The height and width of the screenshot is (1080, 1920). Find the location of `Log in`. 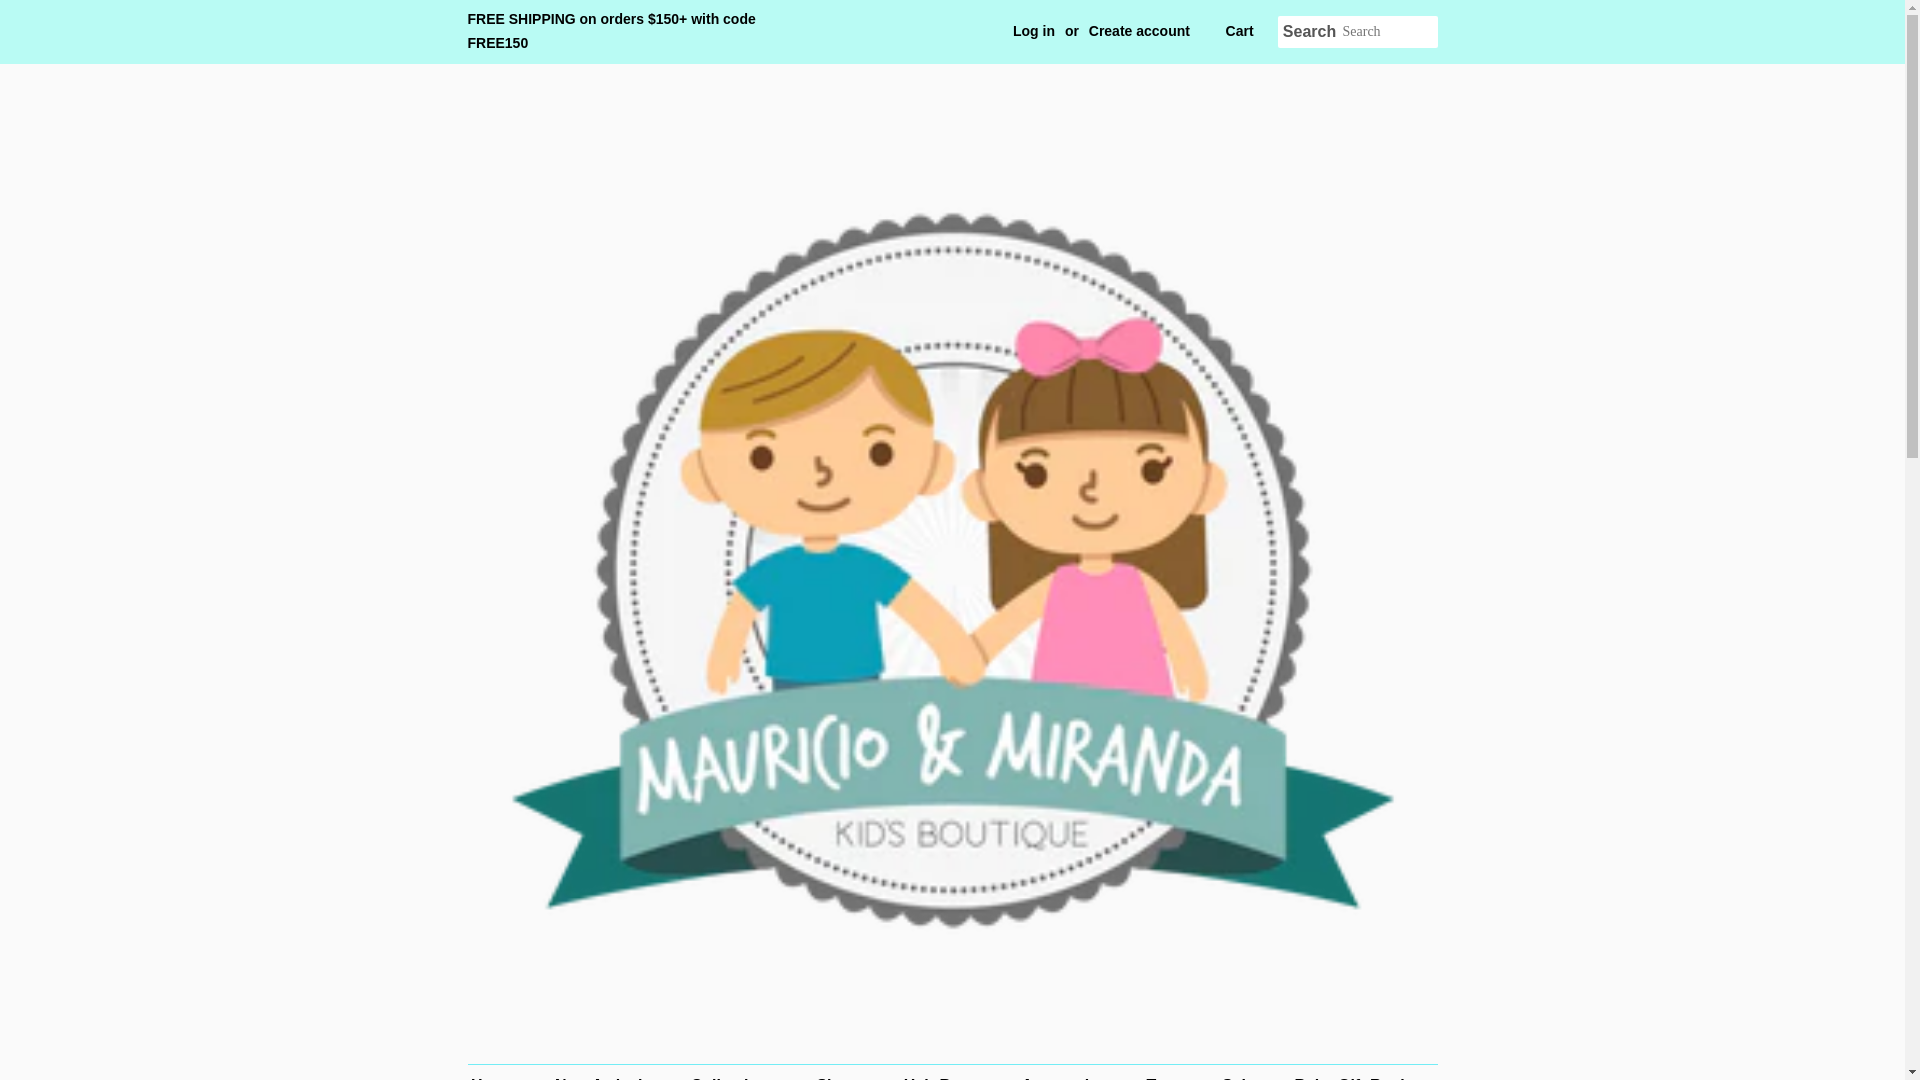

Log in is located at coordinates (1034, 30).